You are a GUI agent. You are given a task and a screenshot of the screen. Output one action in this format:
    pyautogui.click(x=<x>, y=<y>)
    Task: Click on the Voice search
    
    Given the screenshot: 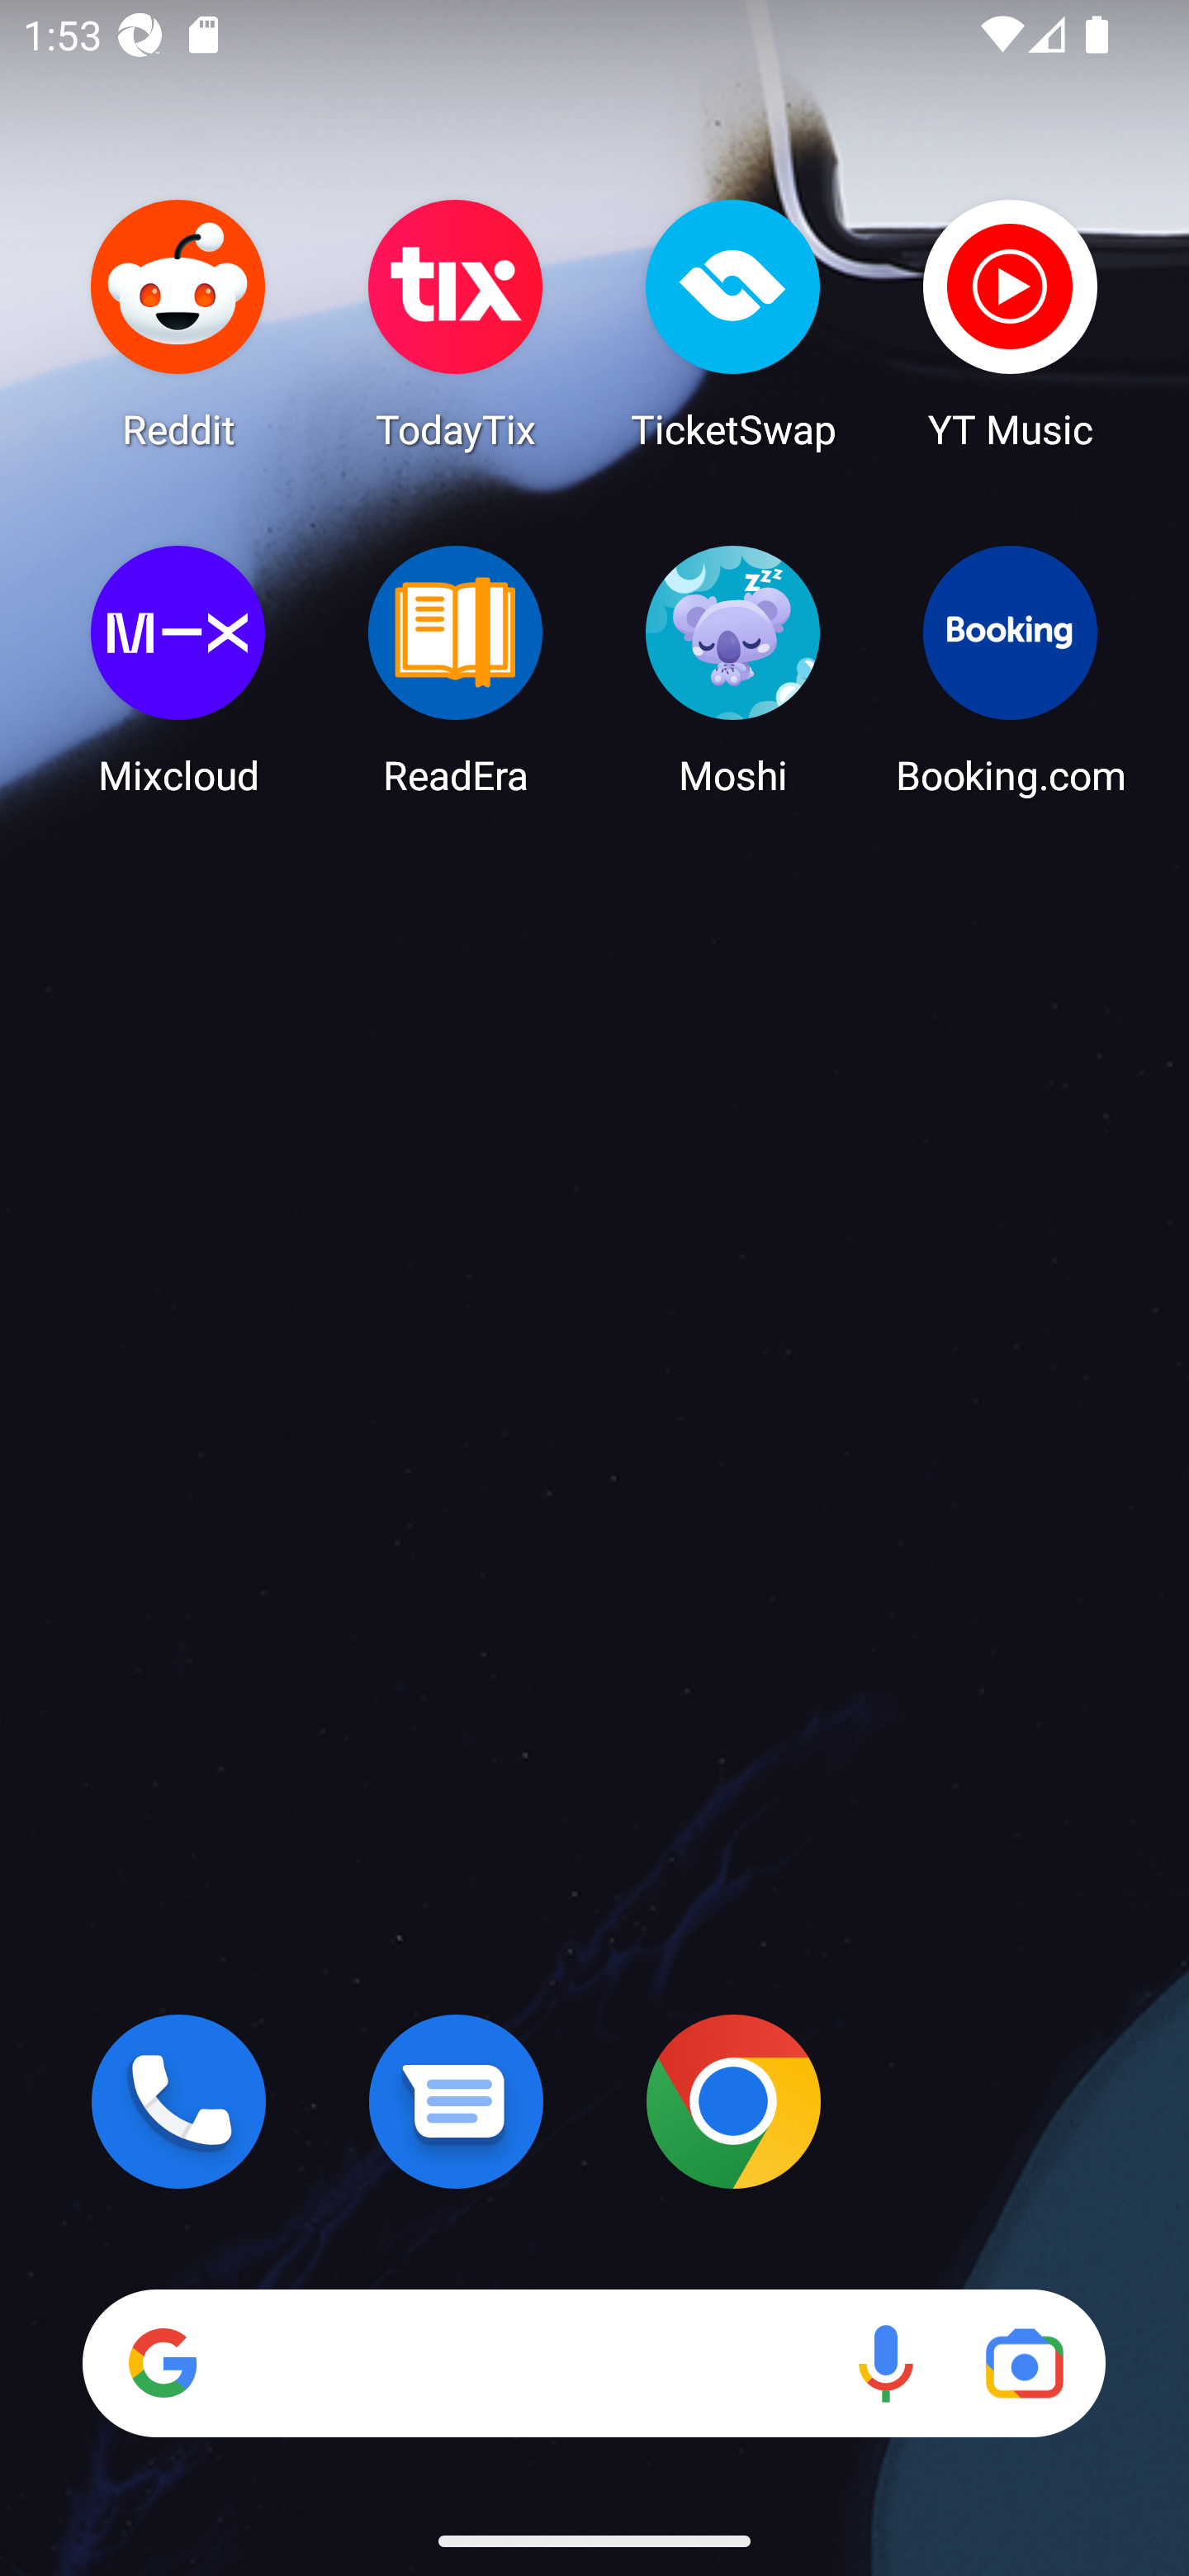 What is the action you would take?
    pyautogui.click(x=885, y=2363)
    